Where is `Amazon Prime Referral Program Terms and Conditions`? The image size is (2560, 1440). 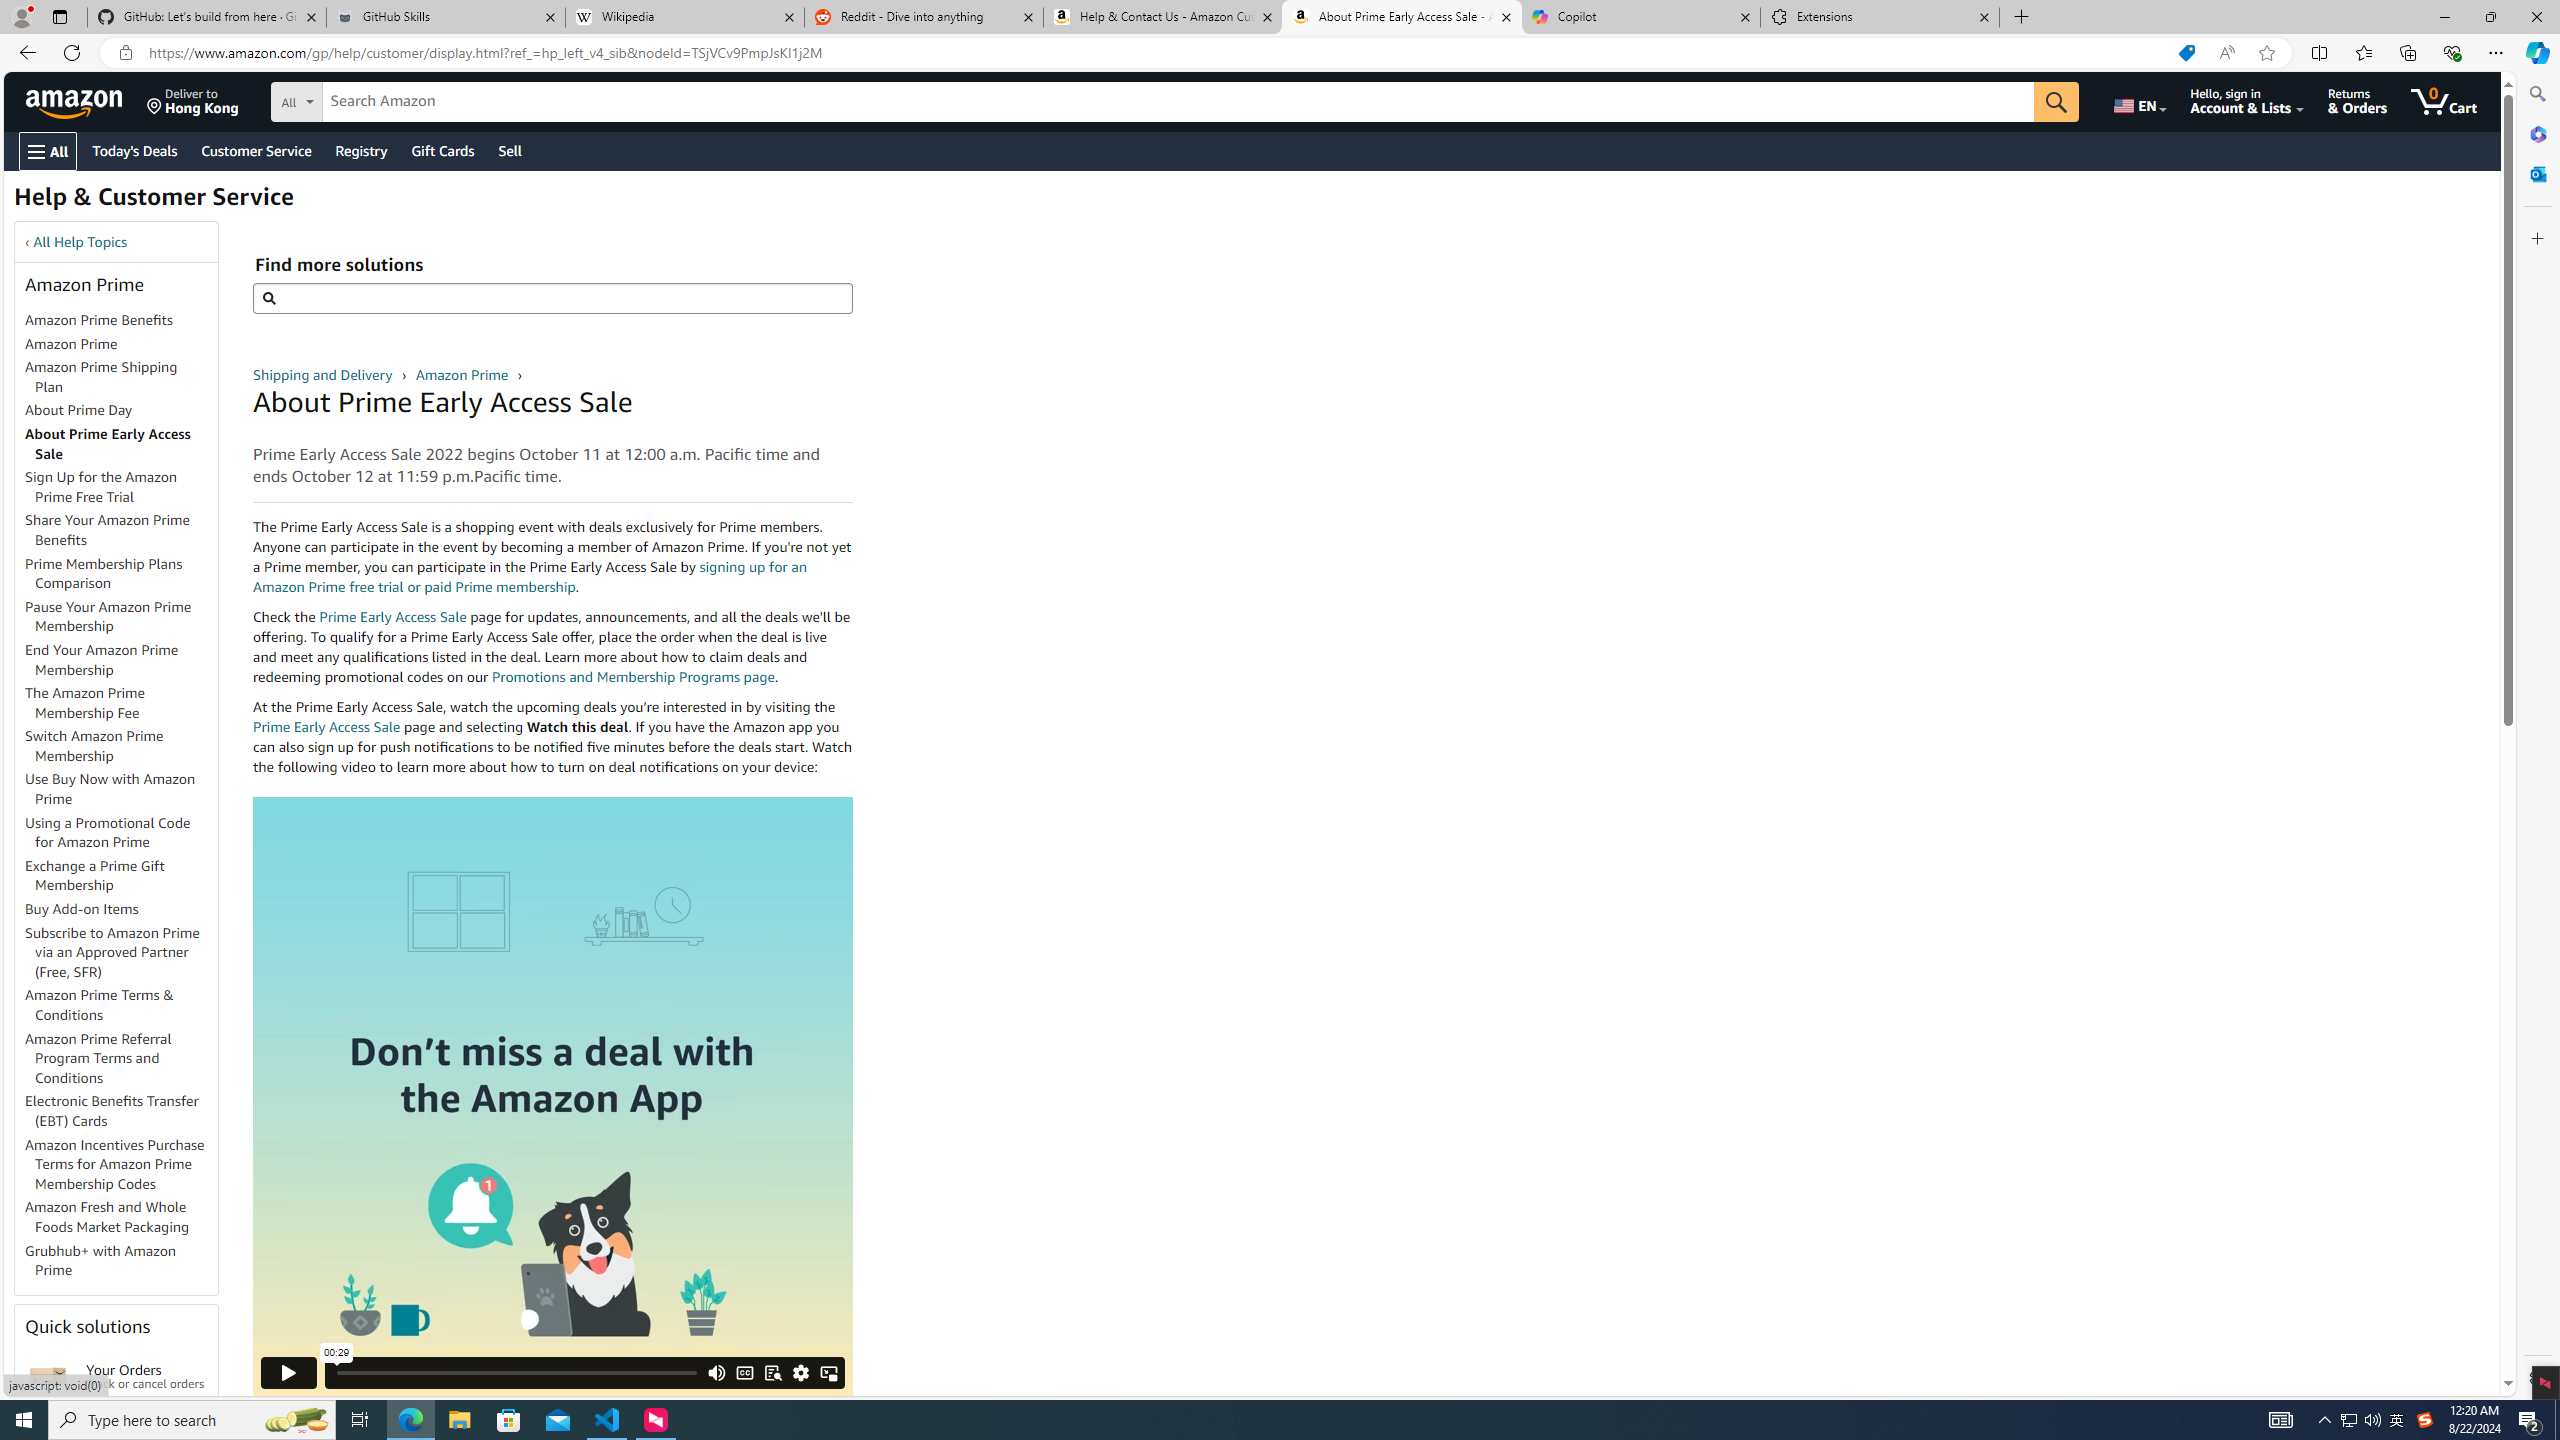 Amazon Prime Referral Program Terms and Conditions is located at coordinates (121, 1058).